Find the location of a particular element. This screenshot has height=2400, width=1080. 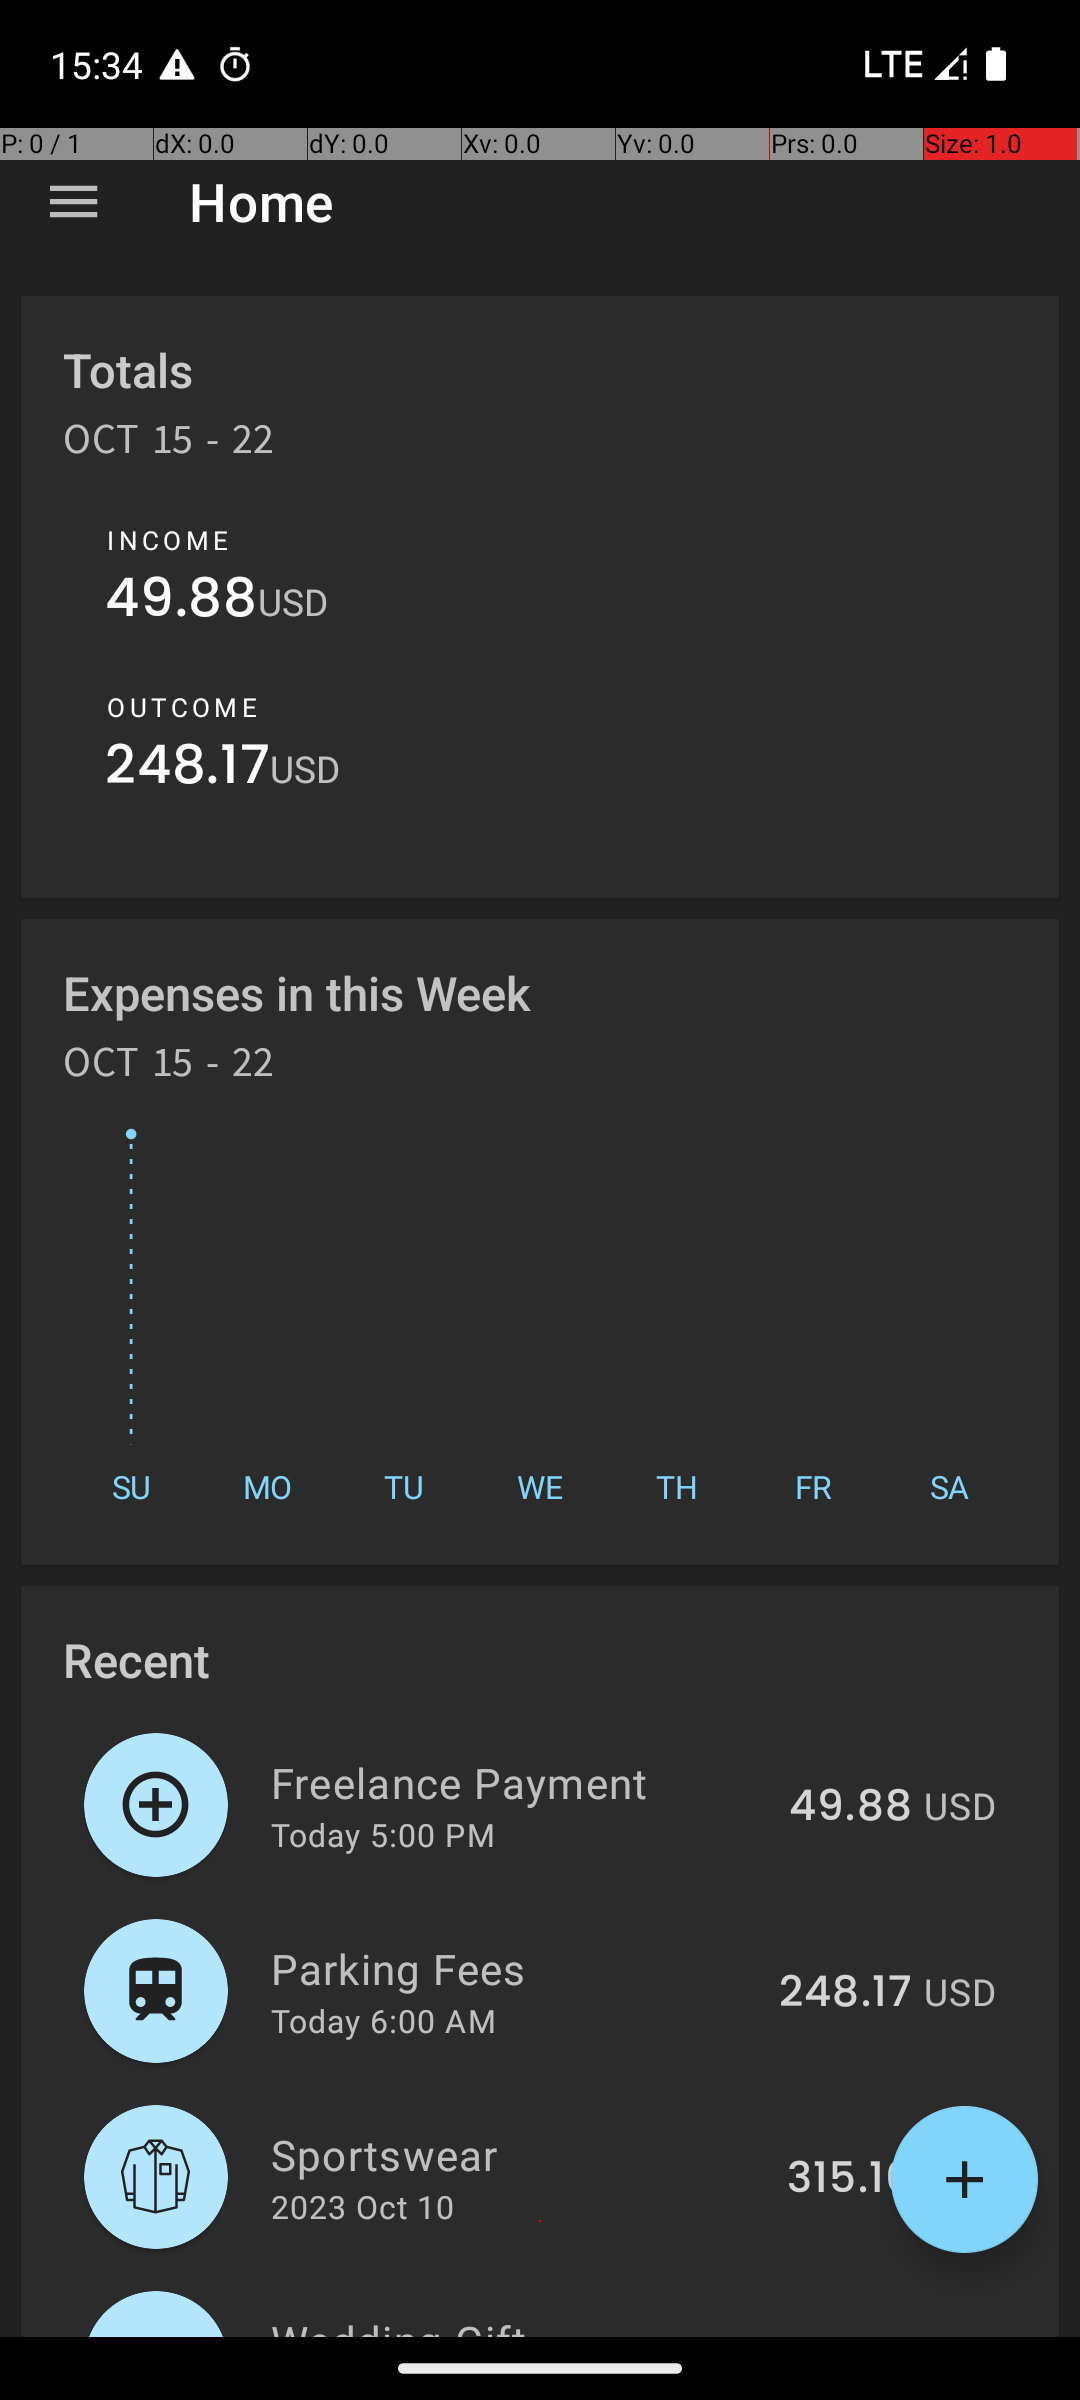

446.28 is located at coordinates (838, 2334).